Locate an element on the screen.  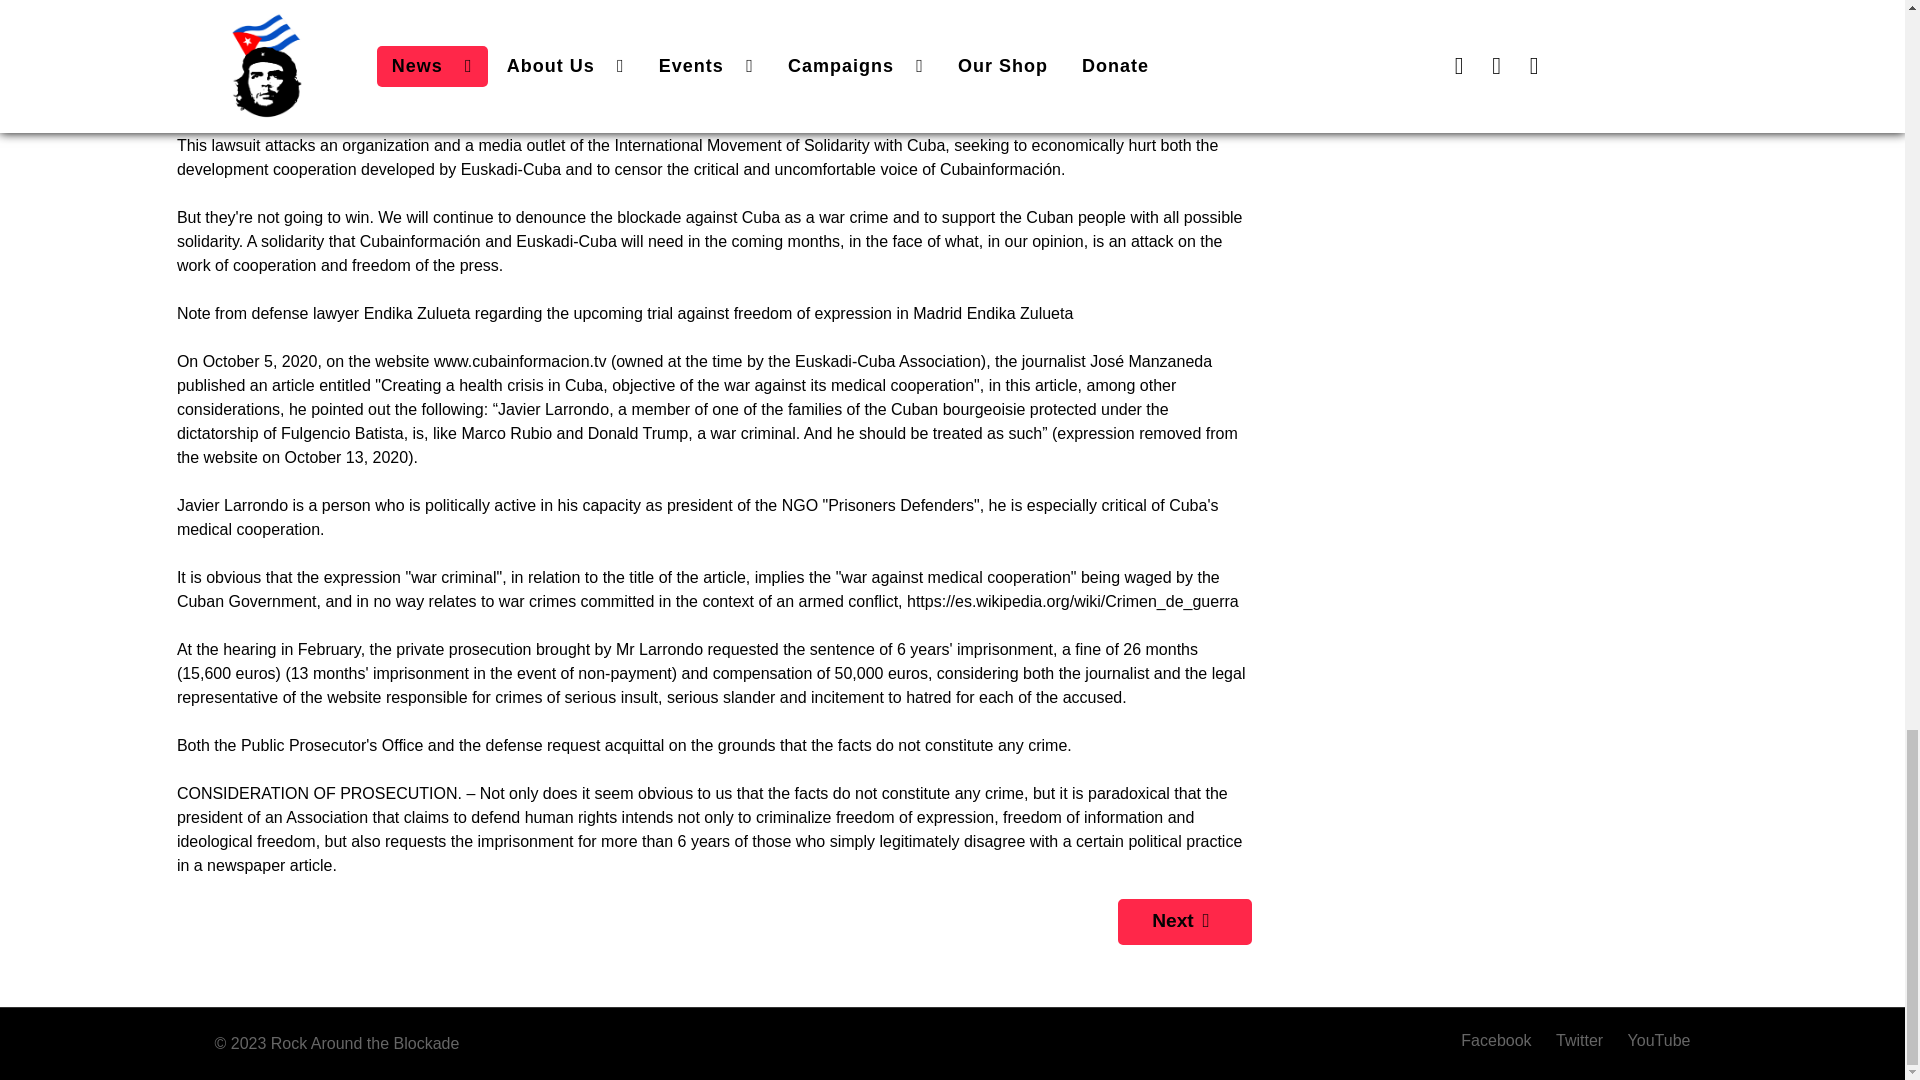
'End Sanctions on Cuba and Venezuela' event at Bolivar Hall  is located at coordinates (1184, 922).